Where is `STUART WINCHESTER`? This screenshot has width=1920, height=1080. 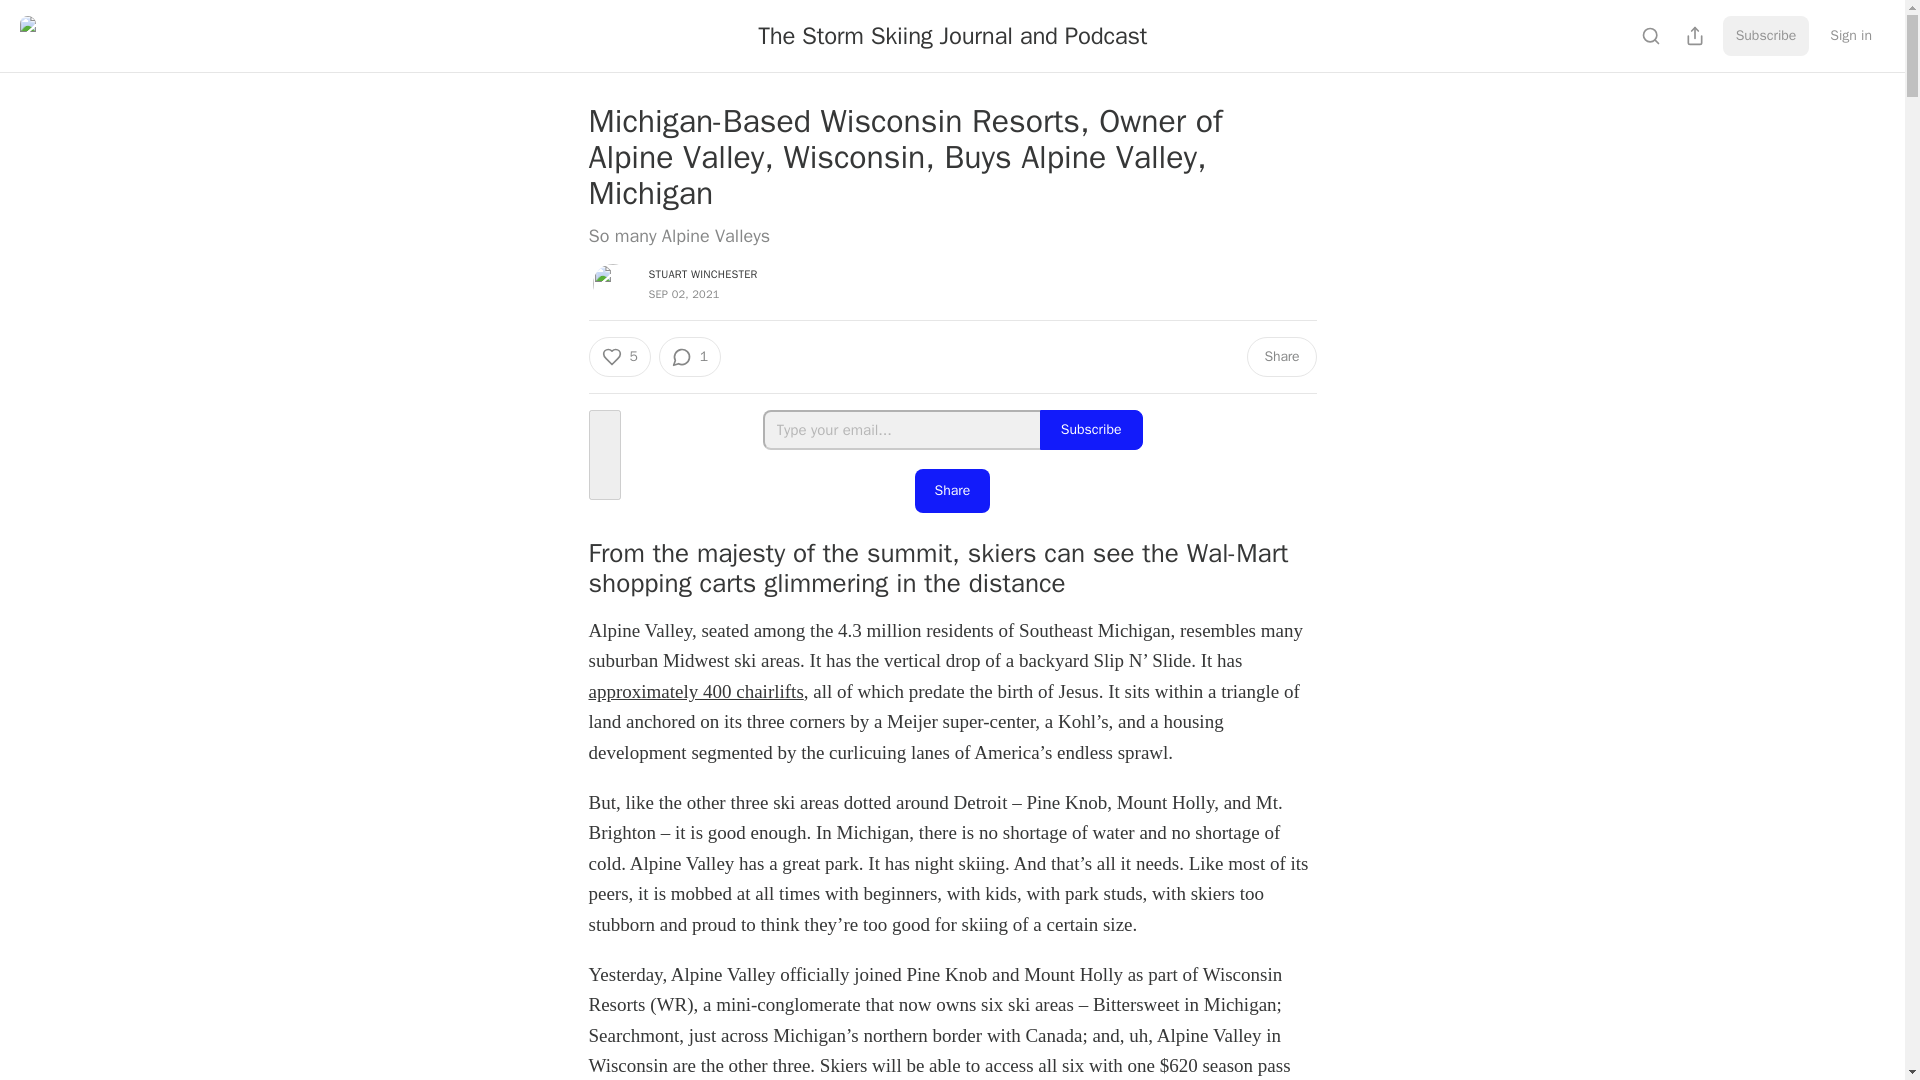 STUART WINCHESTER is located at coordinates (702, 273).